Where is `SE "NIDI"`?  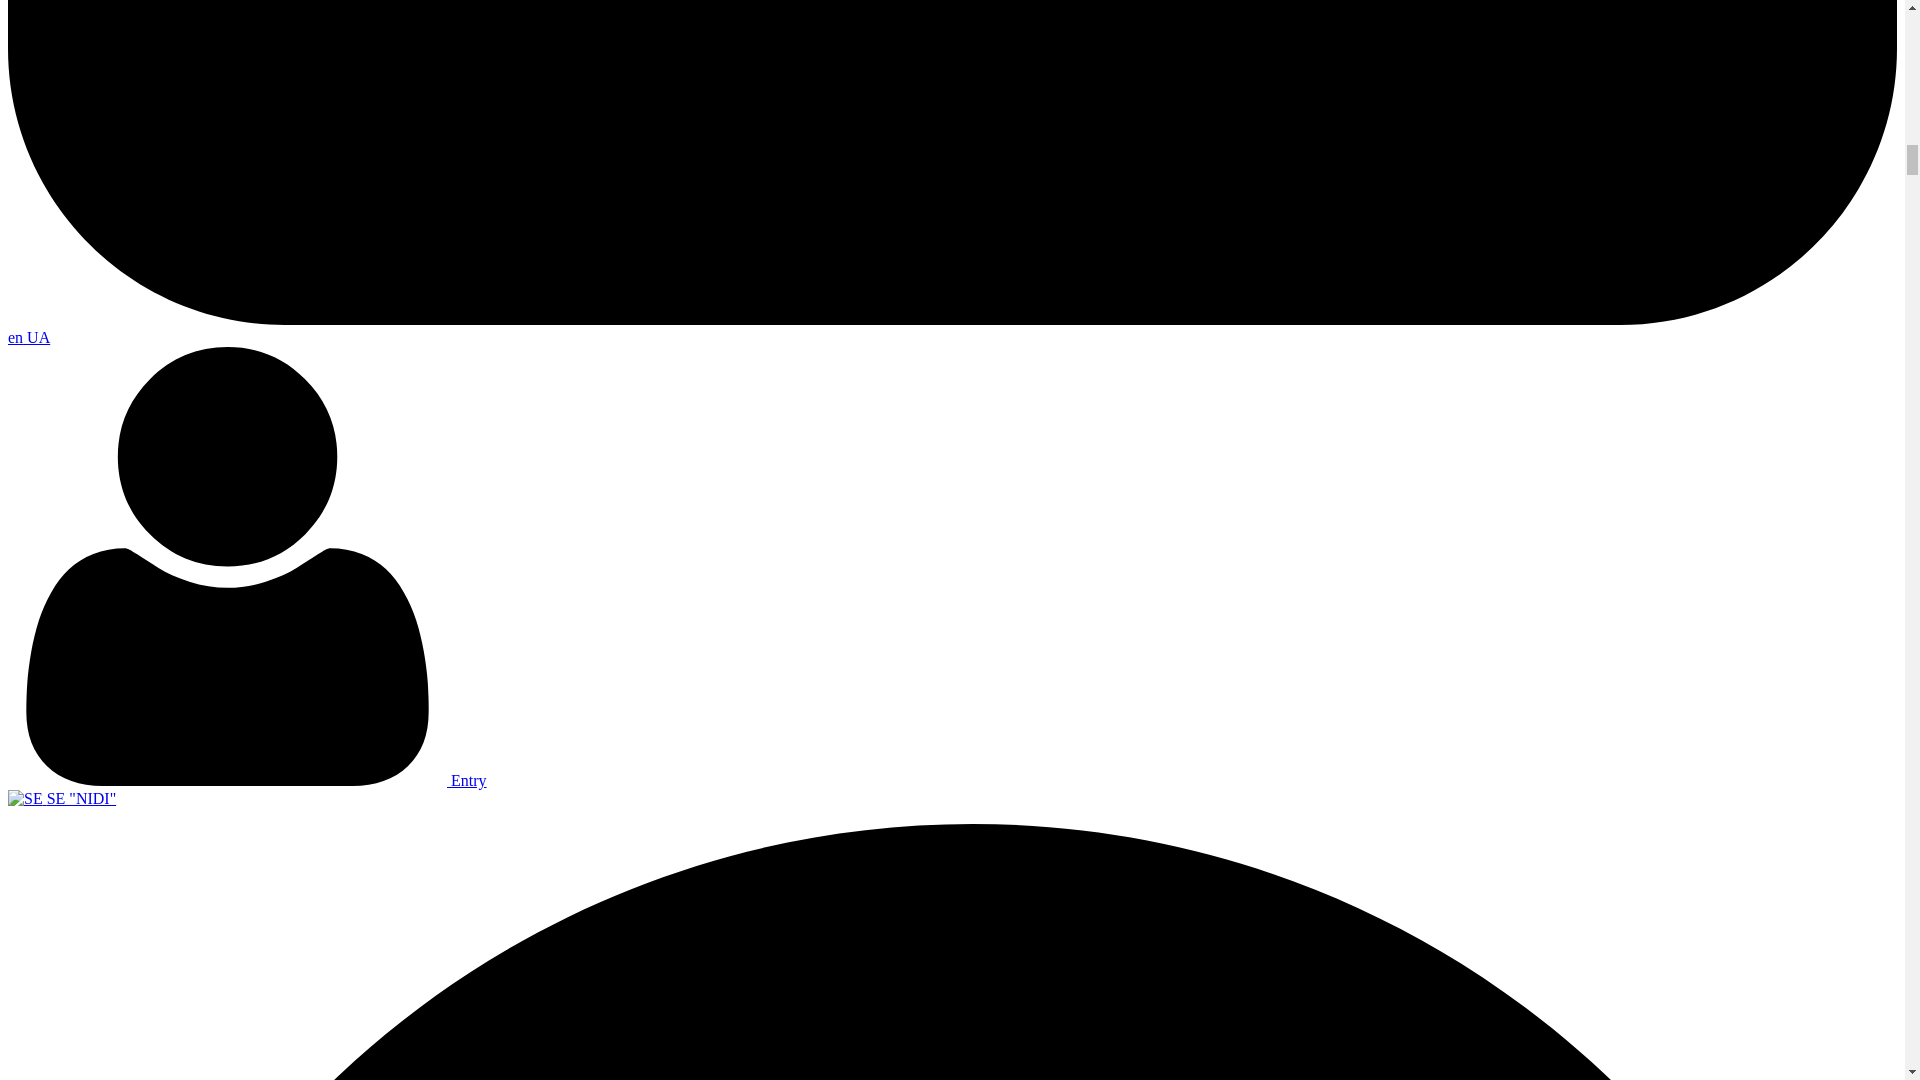 SE "NIDI" is located at coordinates (61, 798).